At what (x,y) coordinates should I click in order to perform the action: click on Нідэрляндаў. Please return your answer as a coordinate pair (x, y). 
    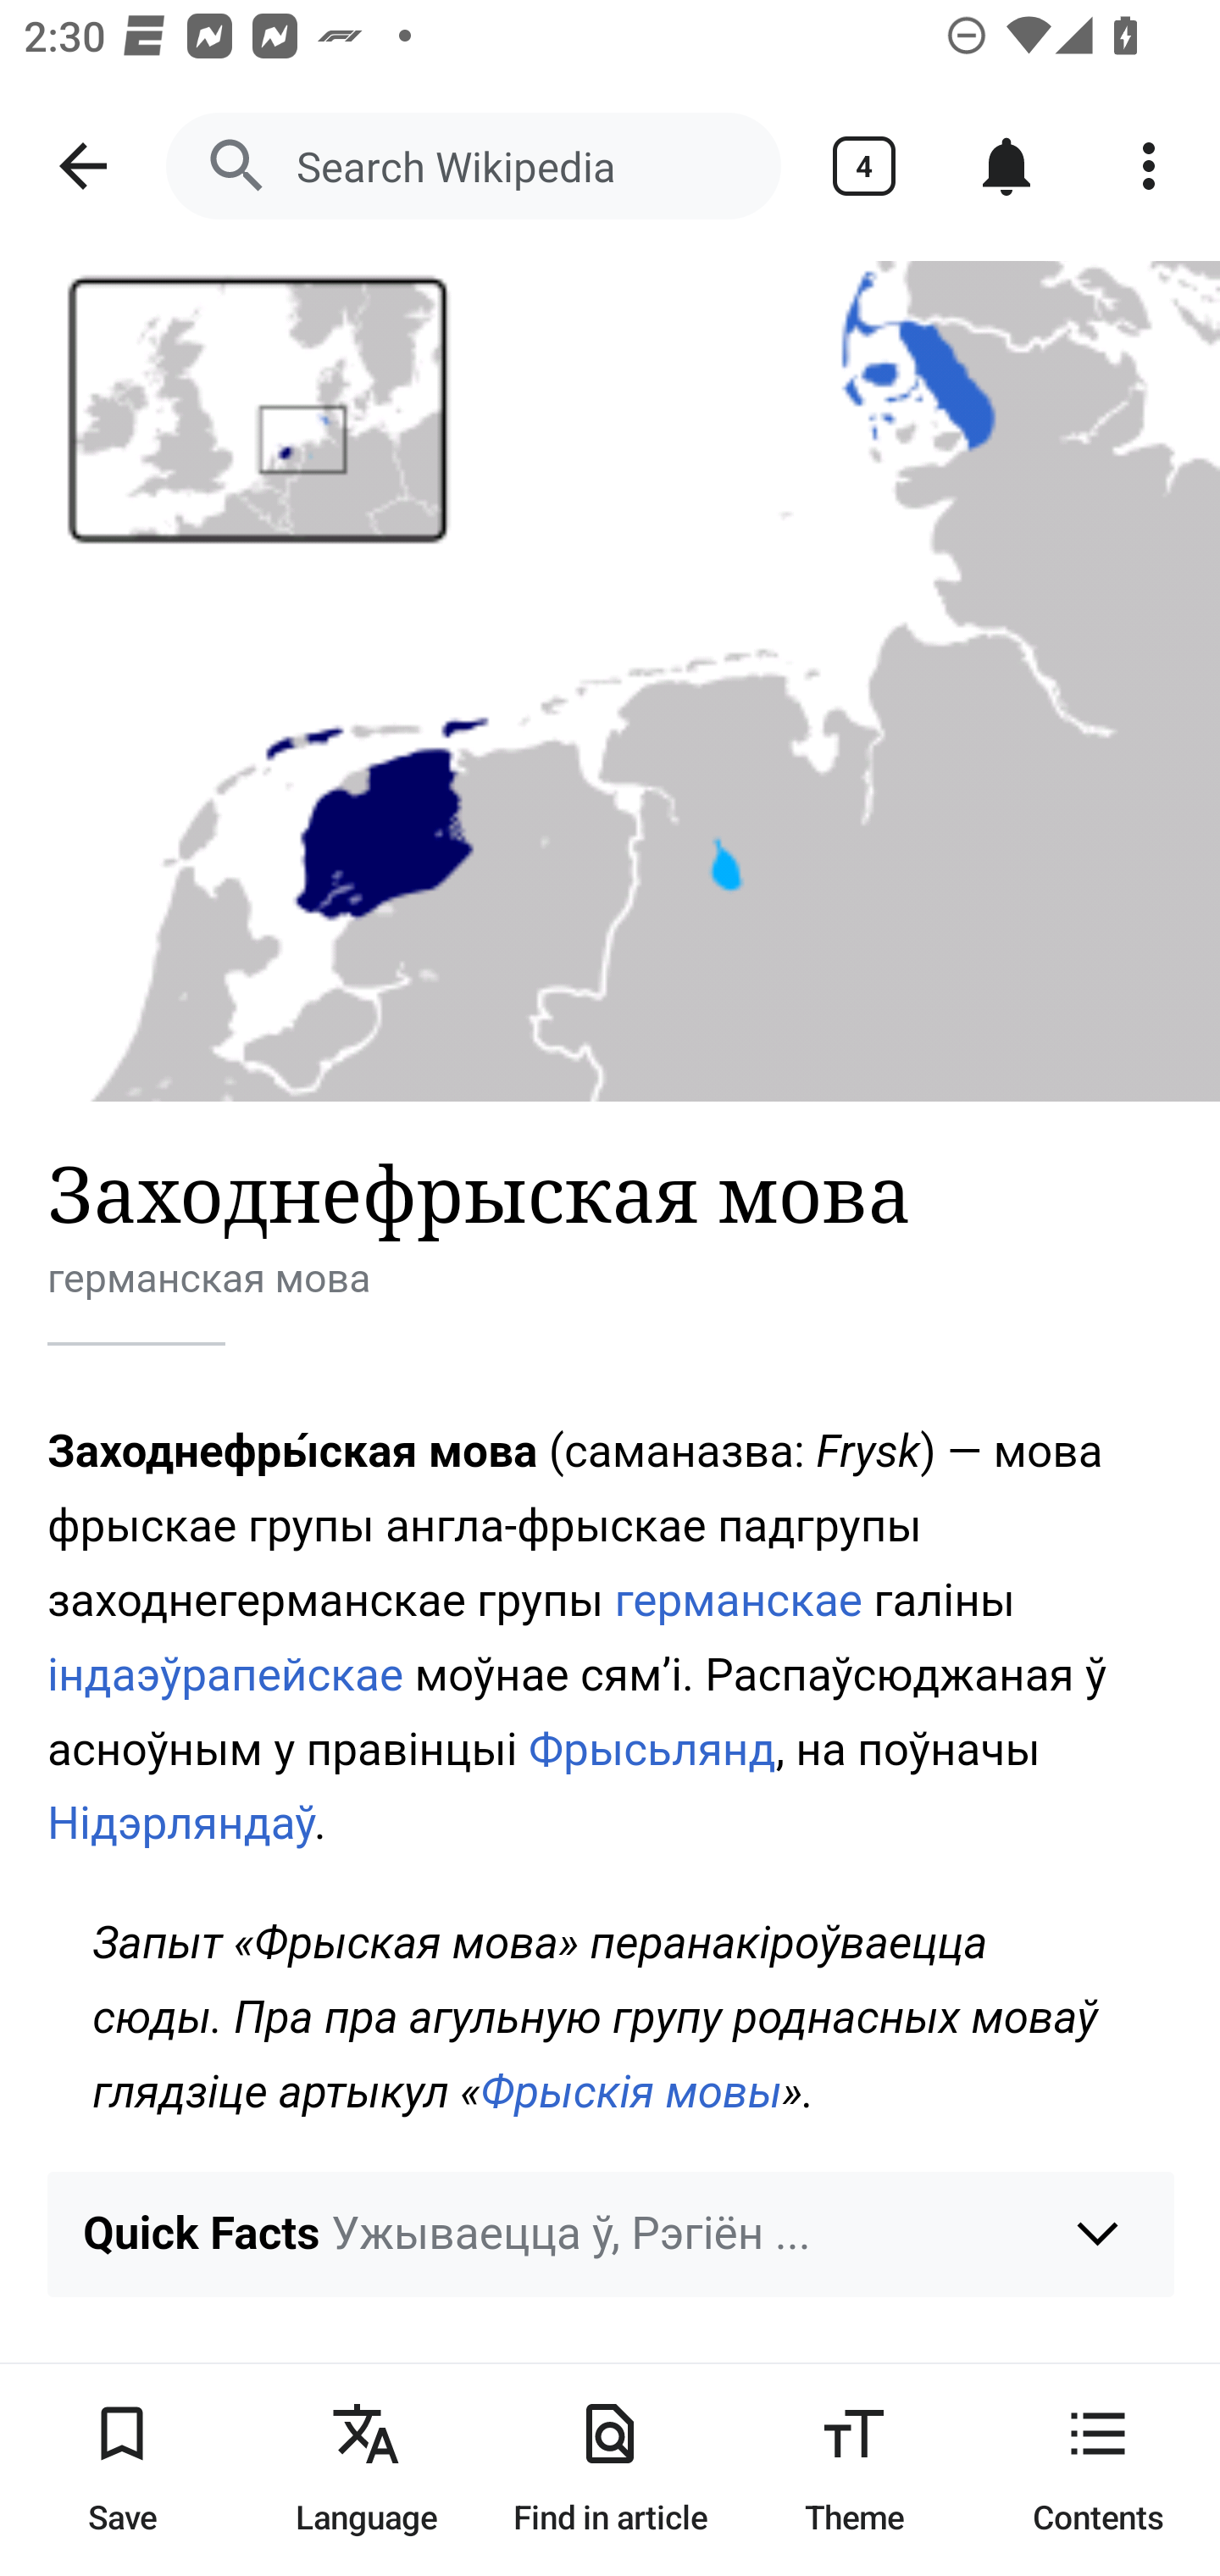
    Looking at the image, I should click on (182, 1824).